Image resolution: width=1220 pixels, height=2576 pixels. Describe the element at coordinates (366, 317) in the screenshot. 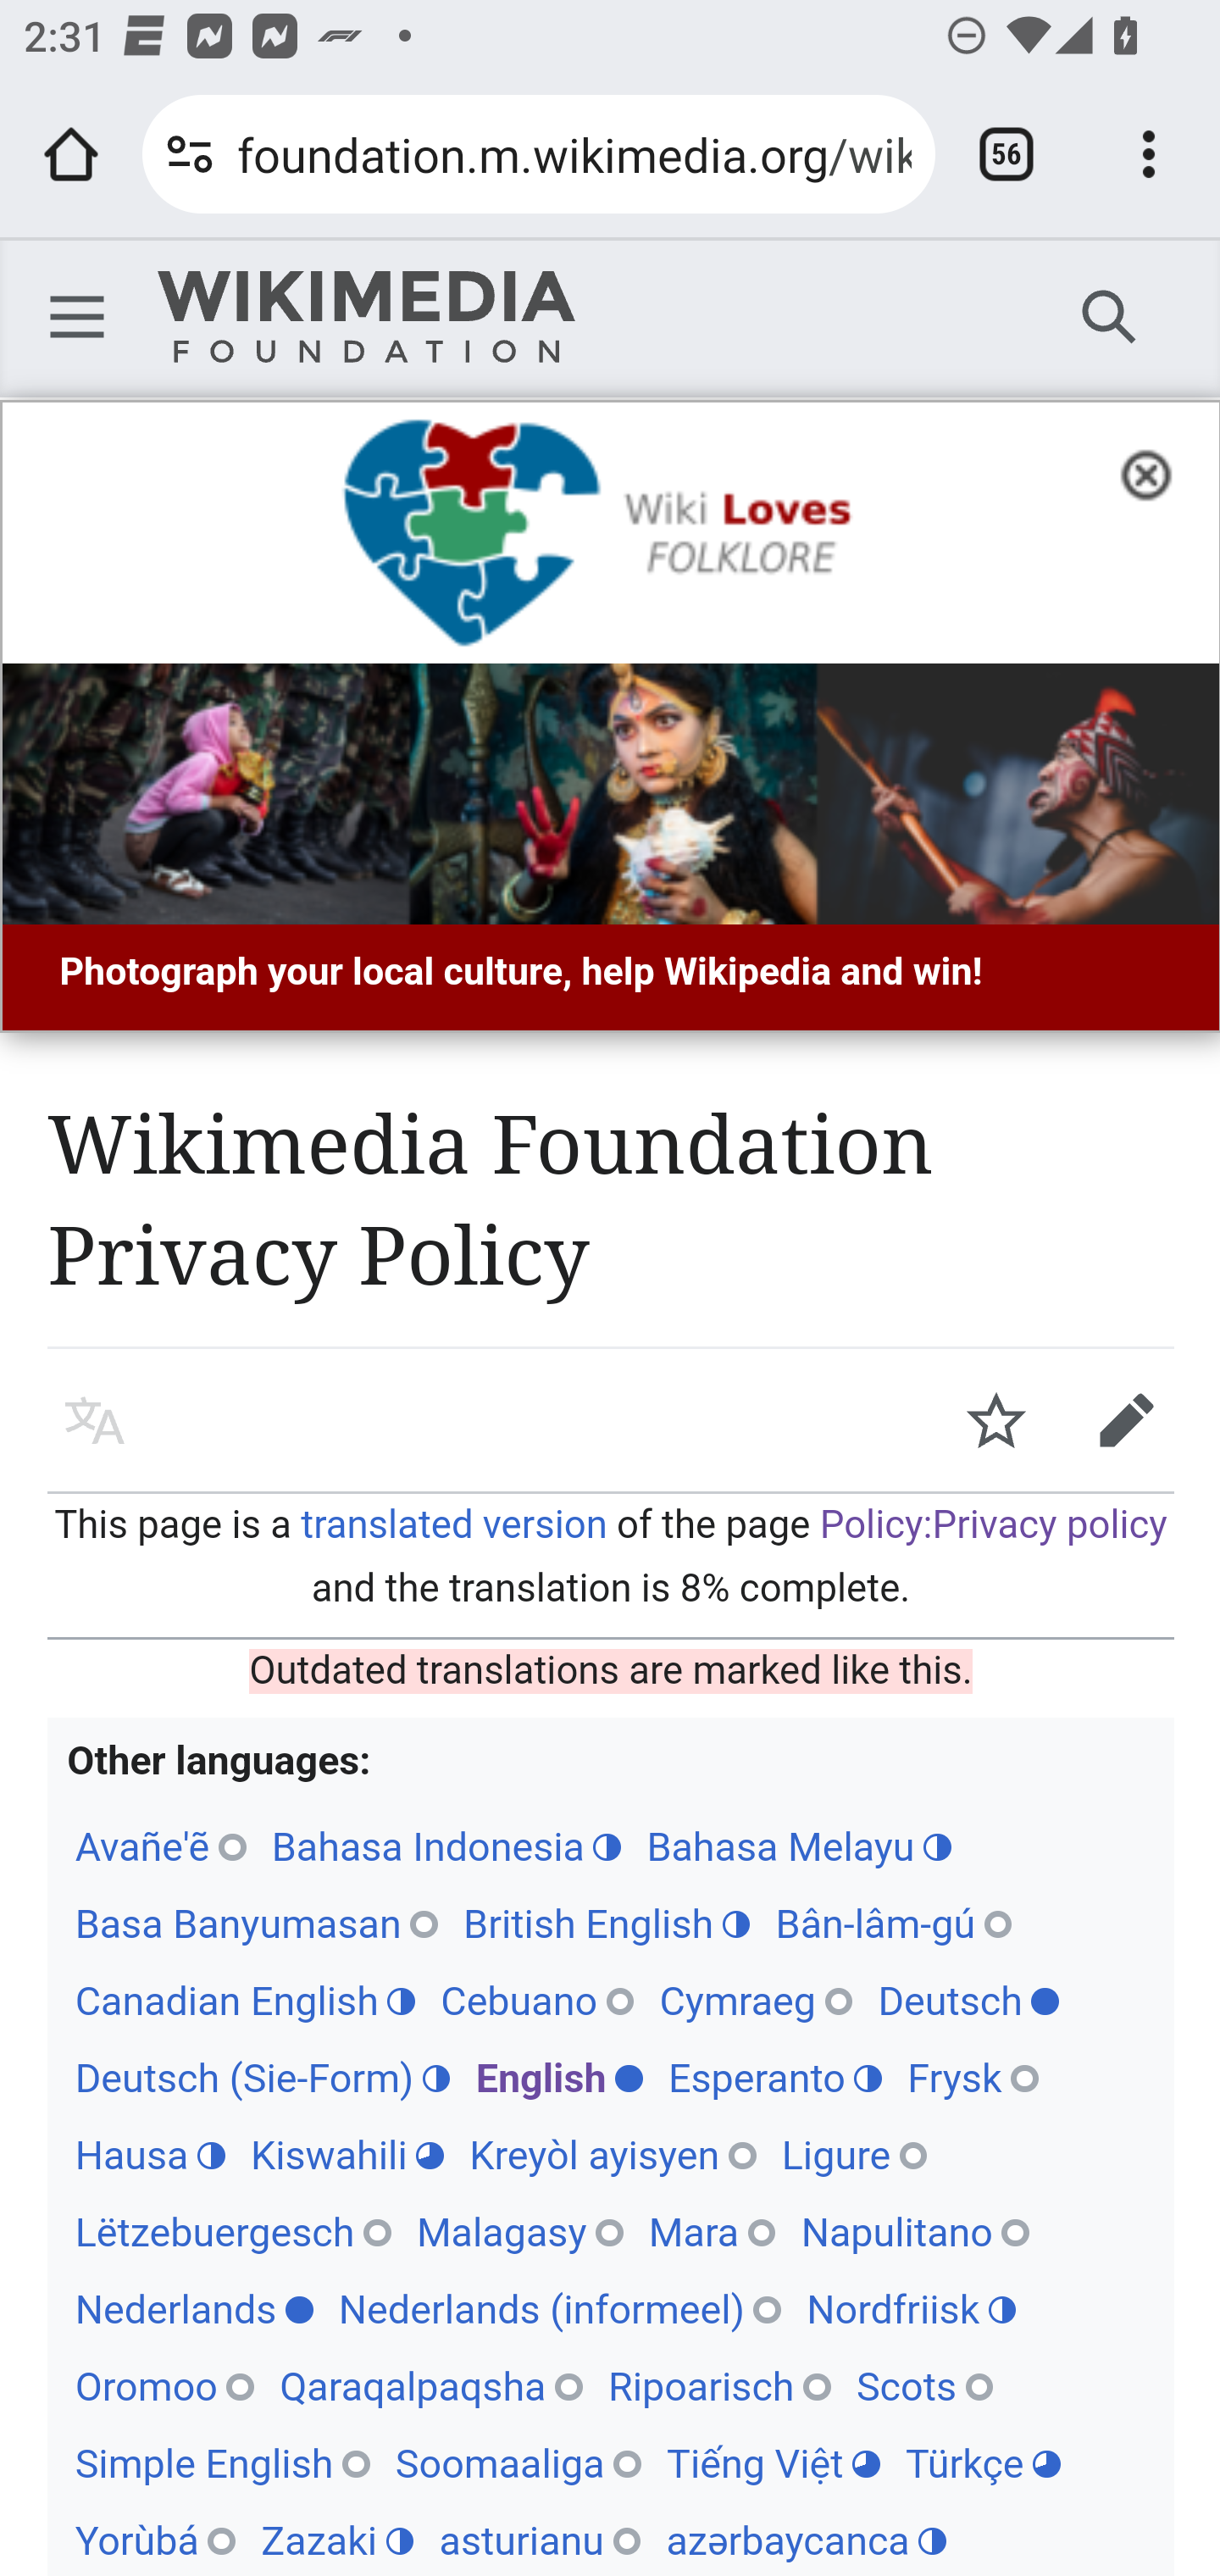

I see `Wikimedia Foundation Governance Wiki` at that location.